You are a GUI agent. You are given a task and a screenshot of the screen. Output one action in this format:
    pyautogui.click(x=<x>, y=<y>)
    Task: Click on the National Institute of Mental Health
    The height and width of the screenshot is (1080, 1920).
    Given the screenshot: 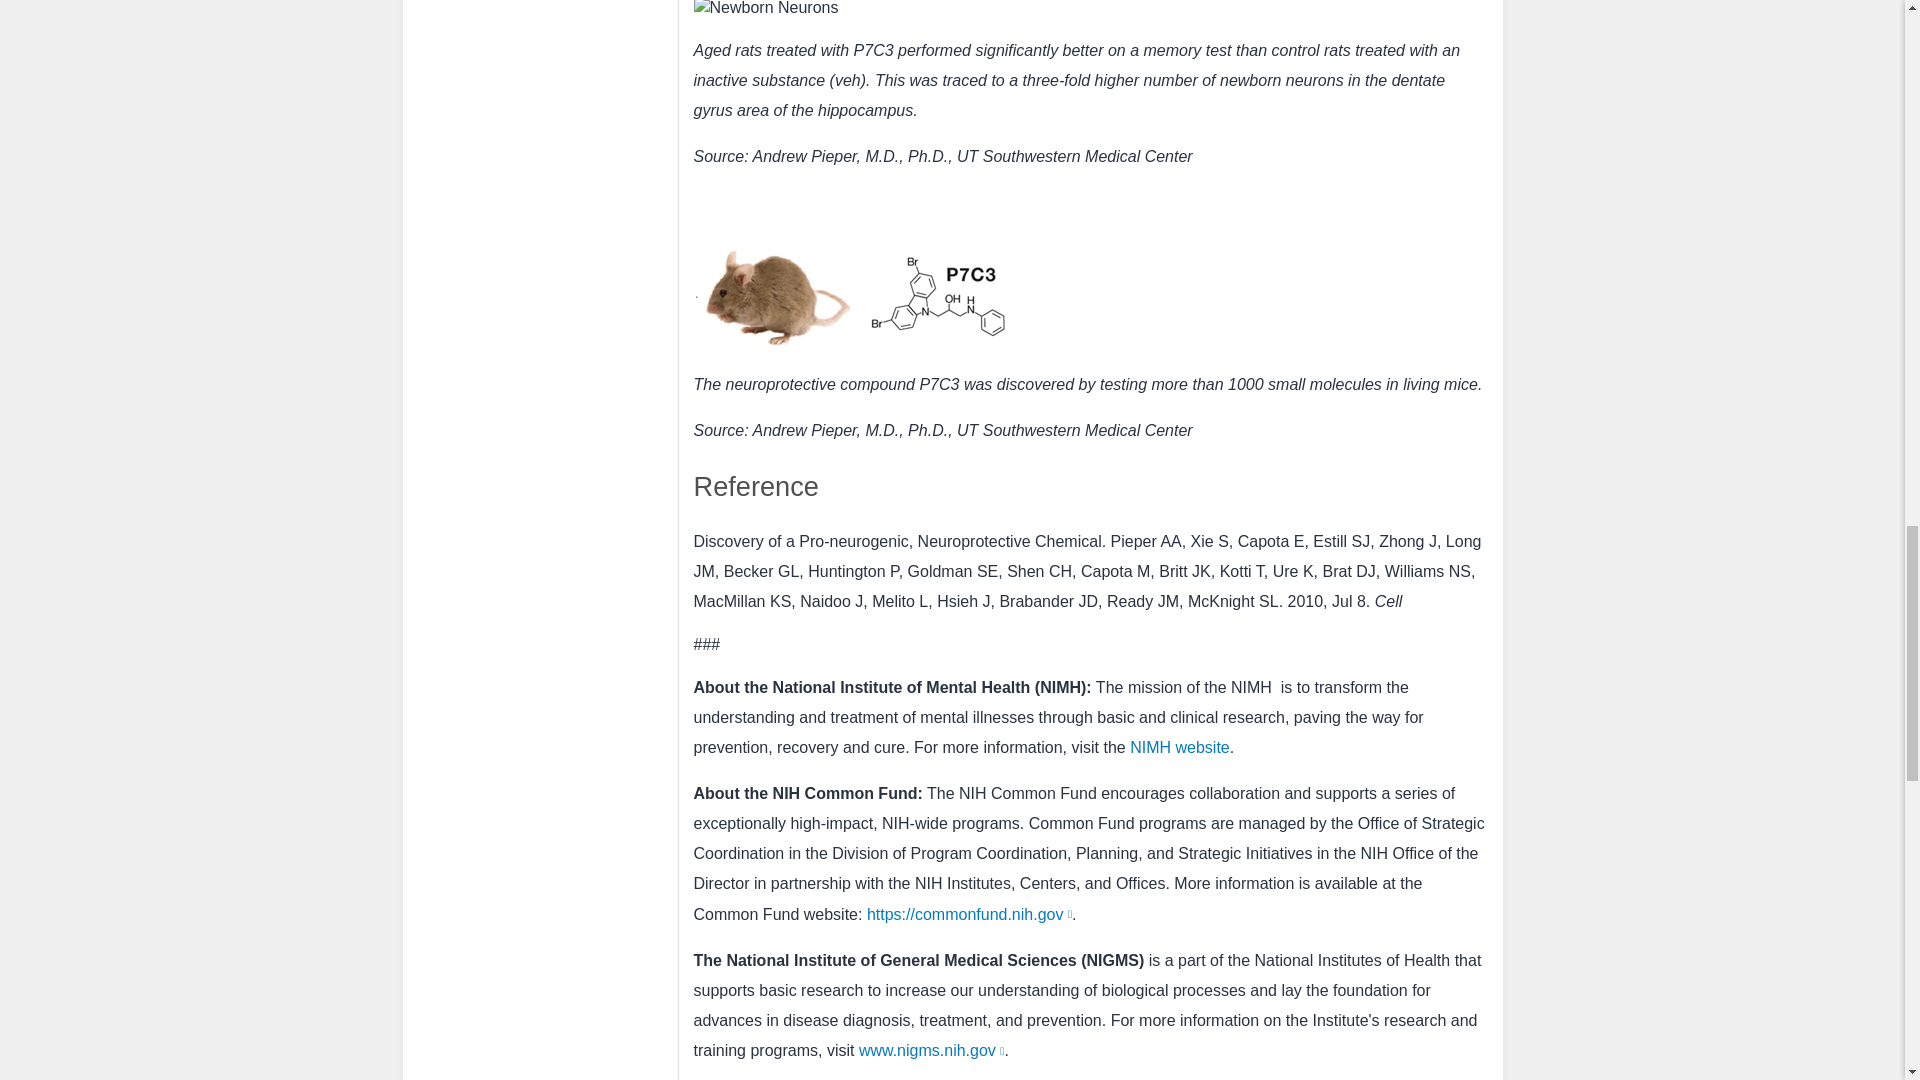 What is the action you would take?
    pyautogui.click(x=1253, y=687)
    